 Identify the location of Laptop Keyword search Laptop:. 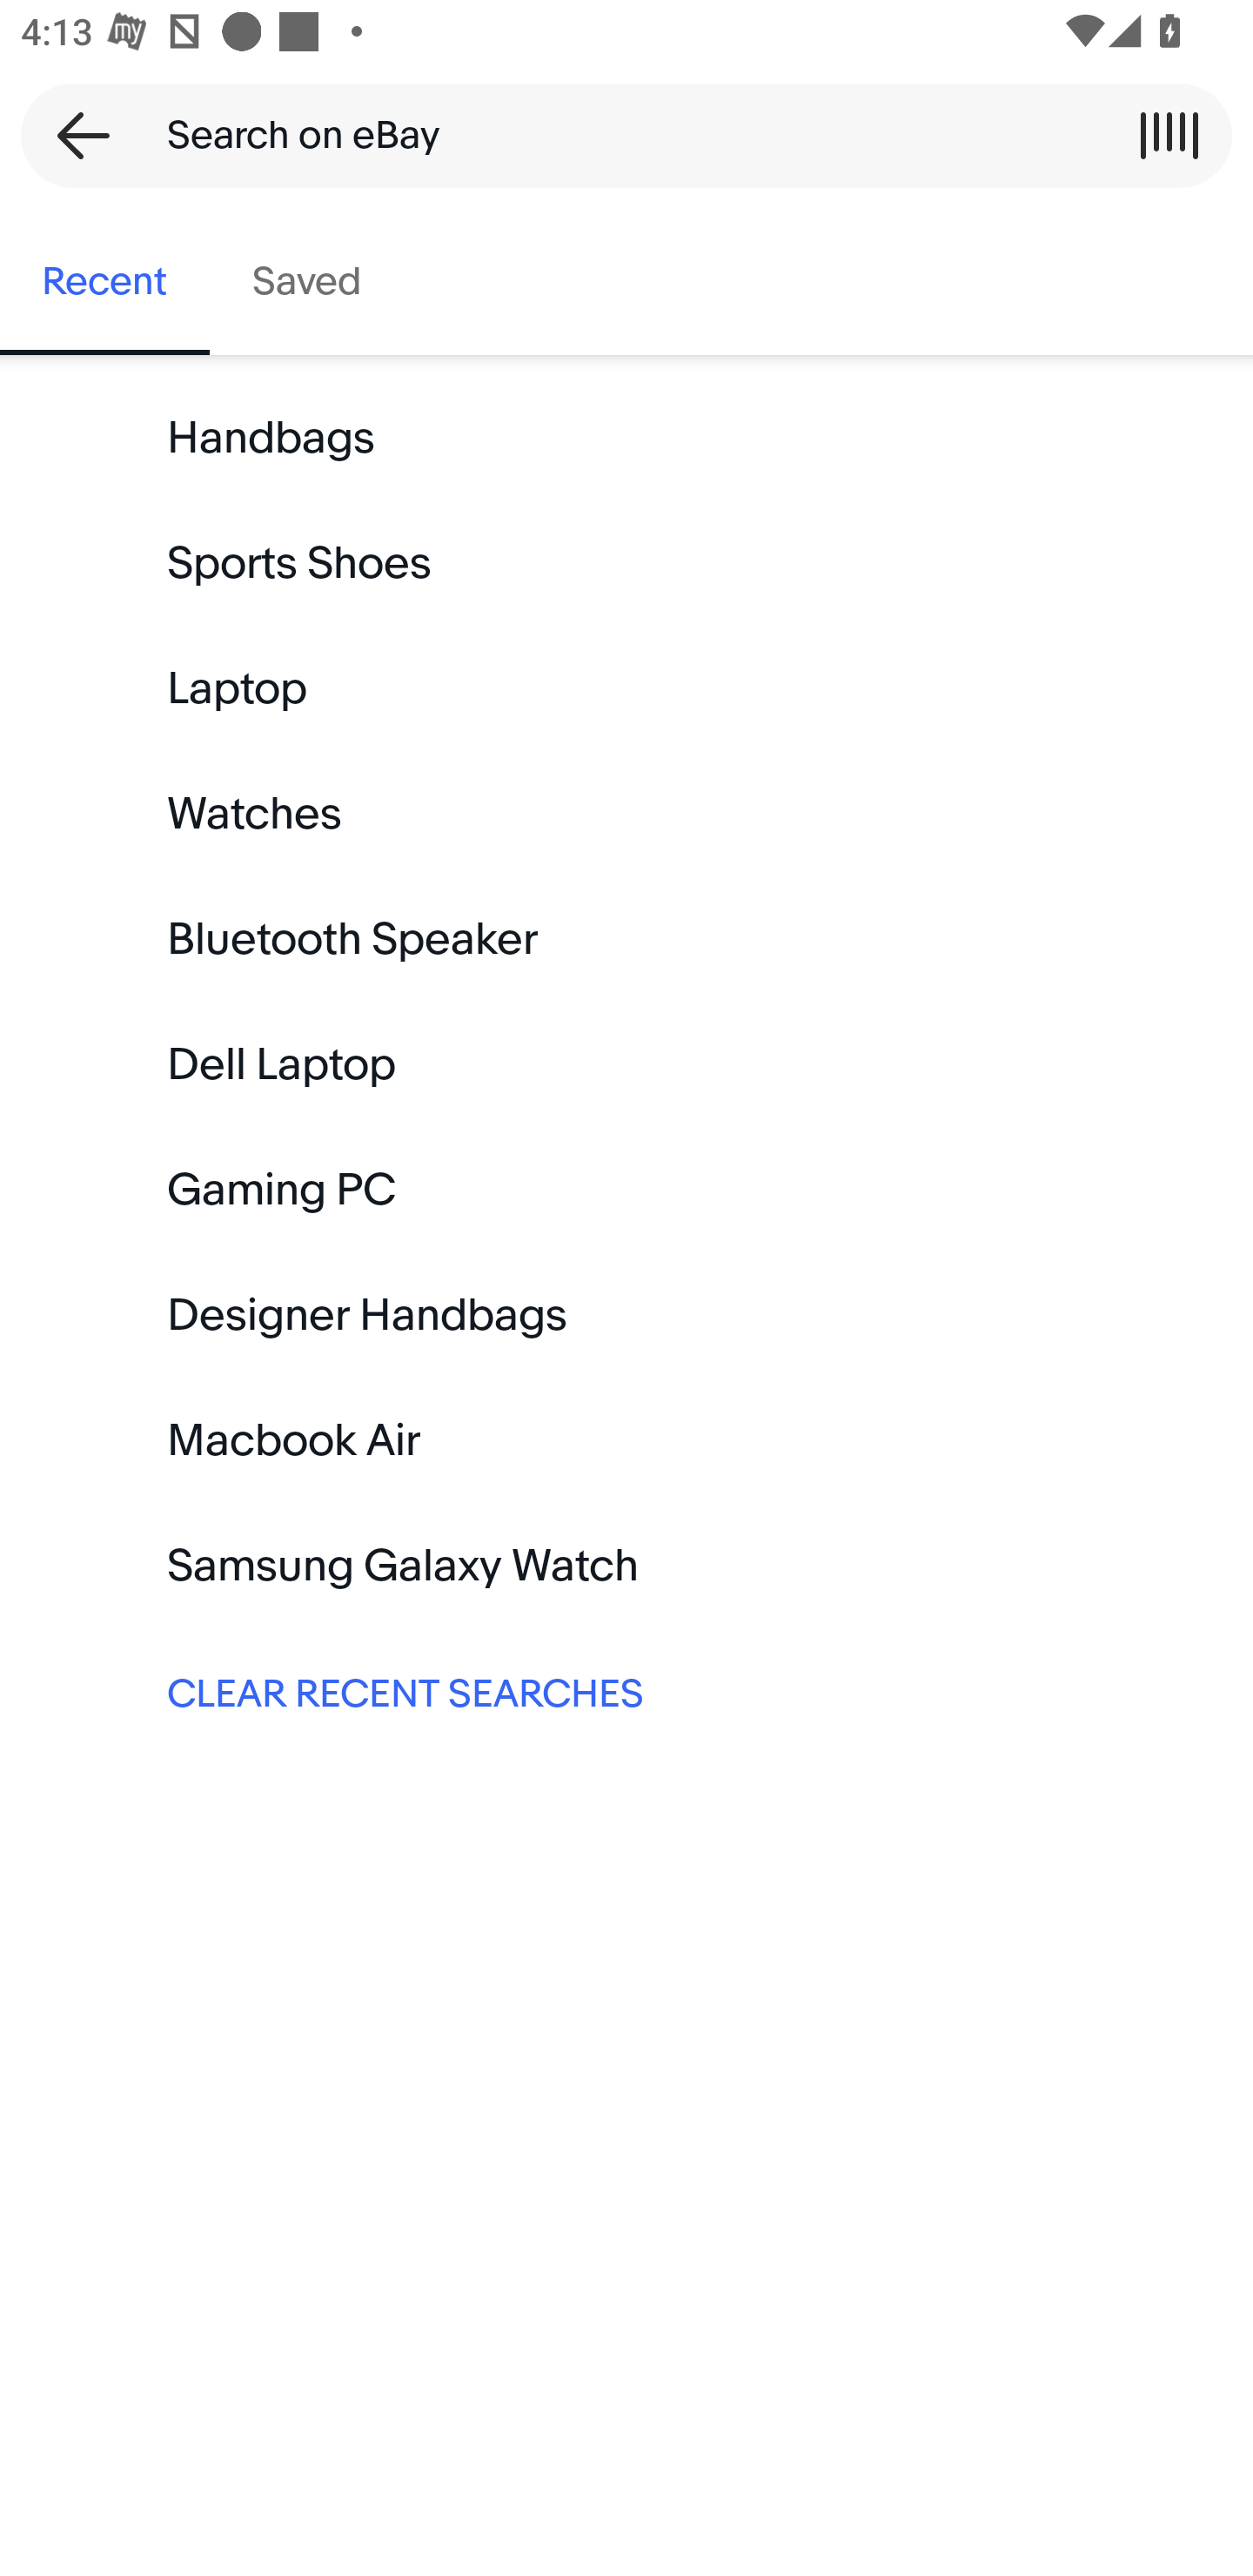
(626, 689).